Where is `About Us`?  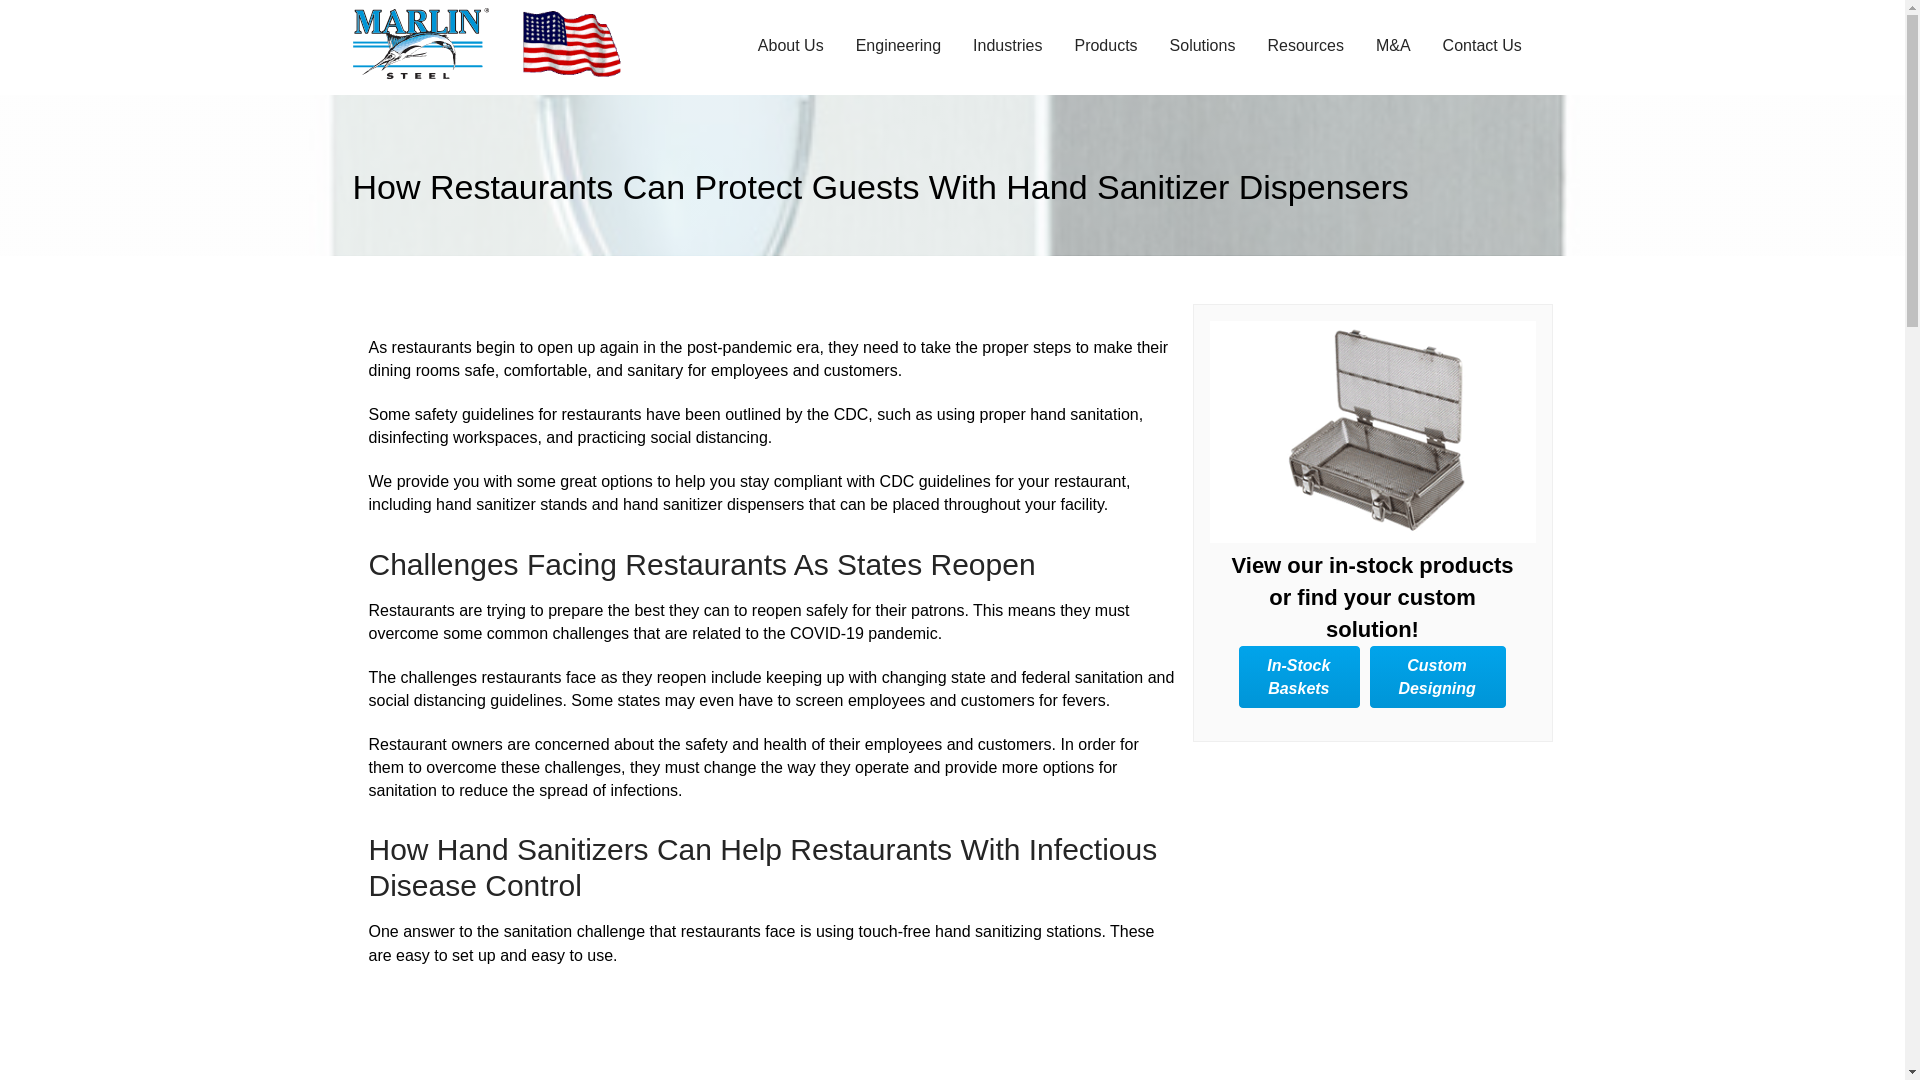
About Us is located at coordinates (790, 44).